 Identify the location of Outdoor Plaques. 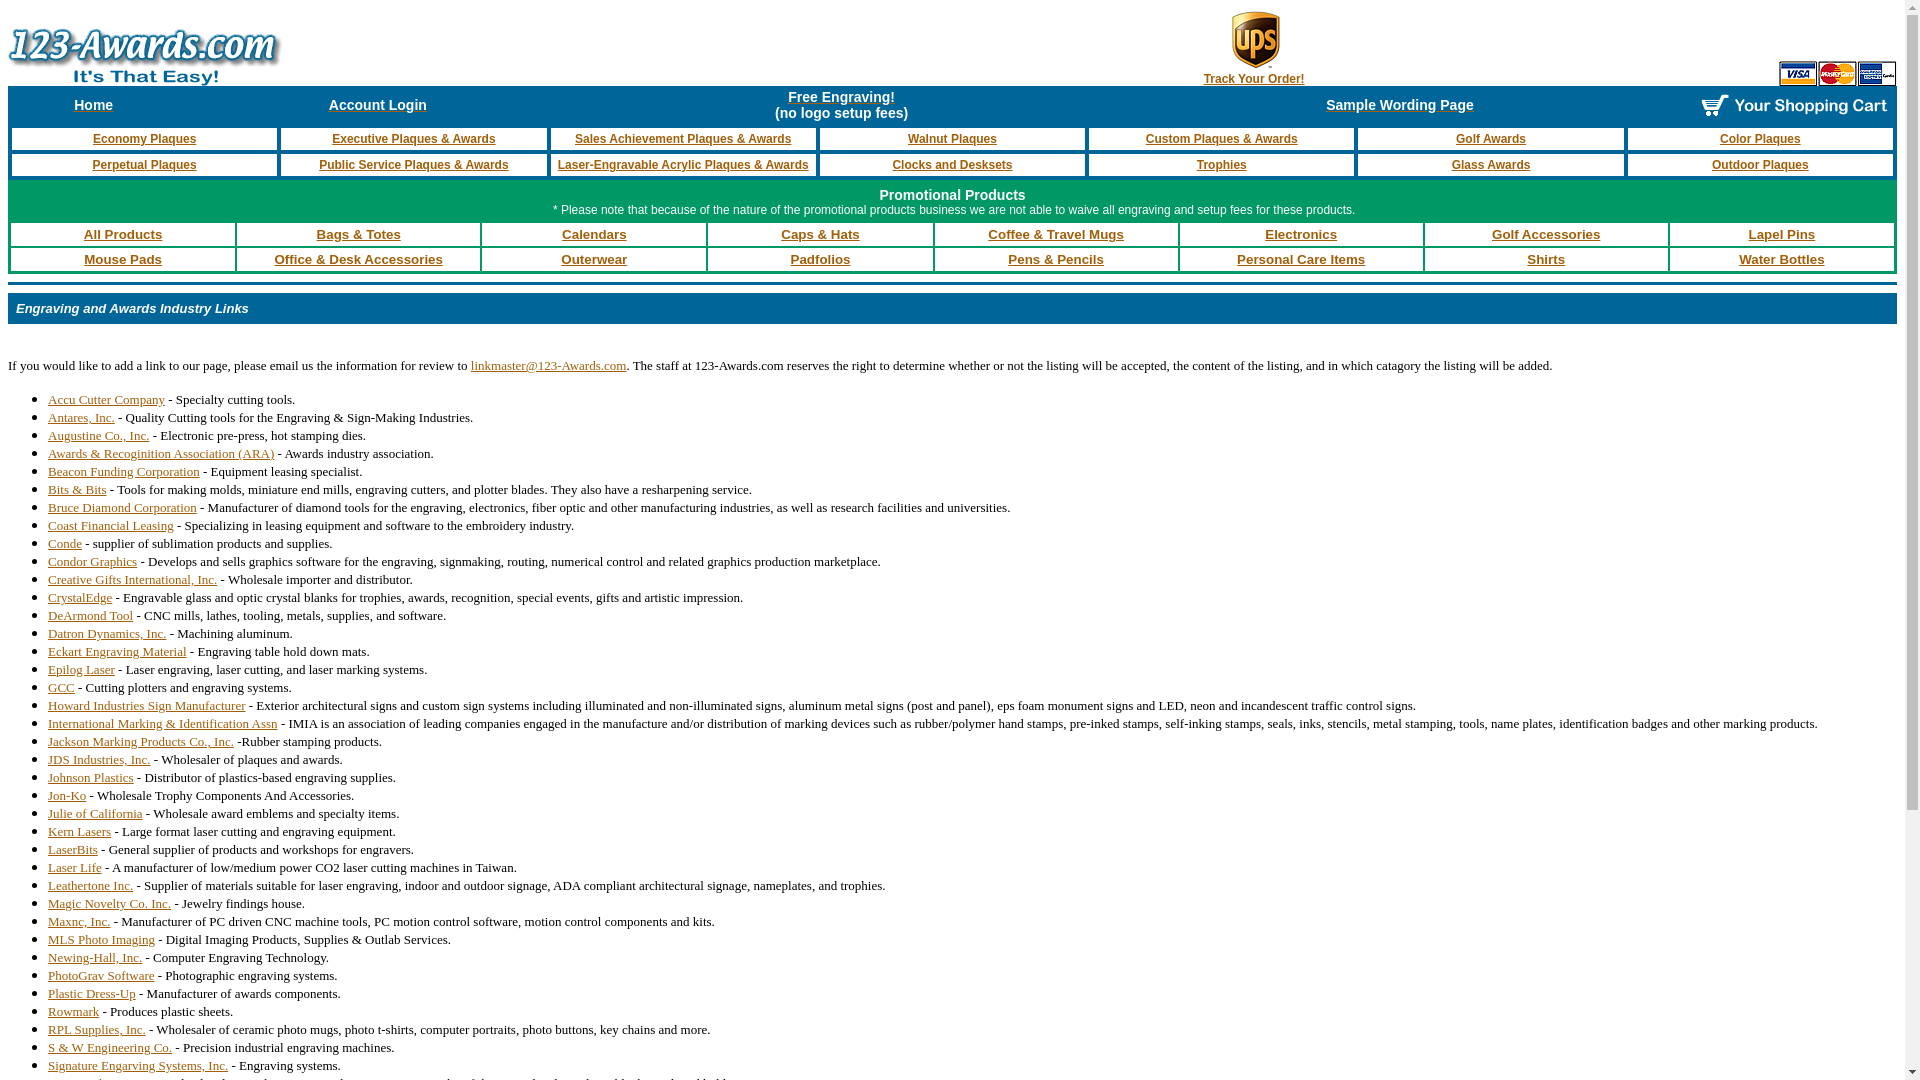
(1760, 165).